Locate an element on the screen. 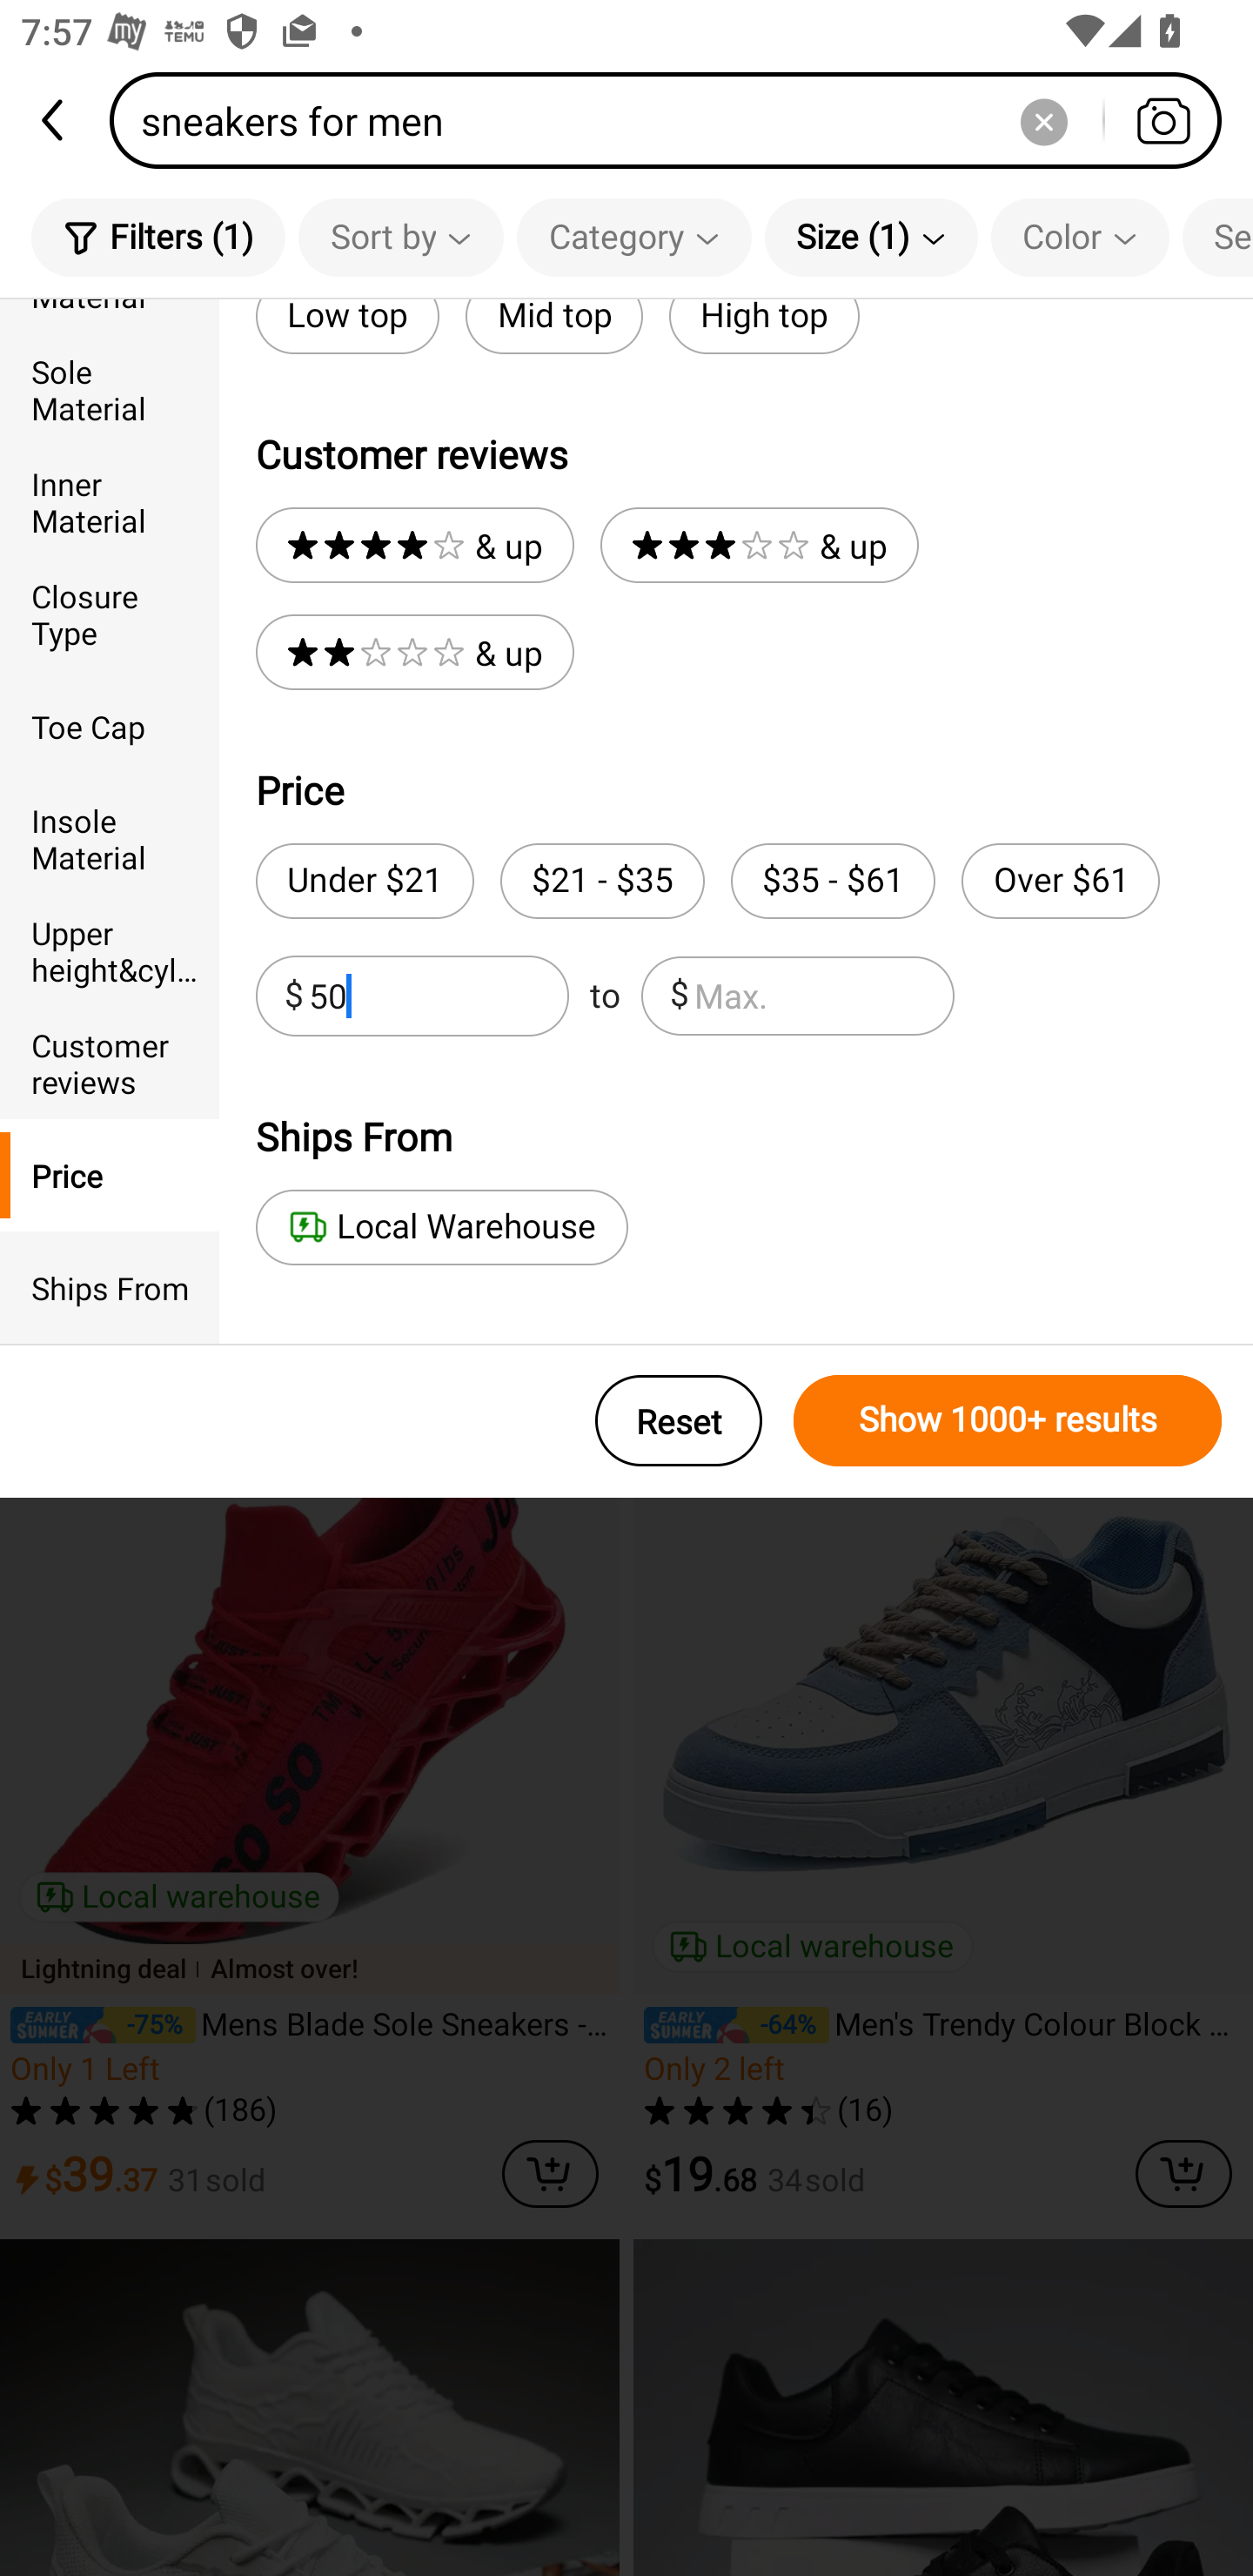 The width and height of the screenshot is (1253, 2576). $ 50 to $ Max. is located at coordinates (605, 996).